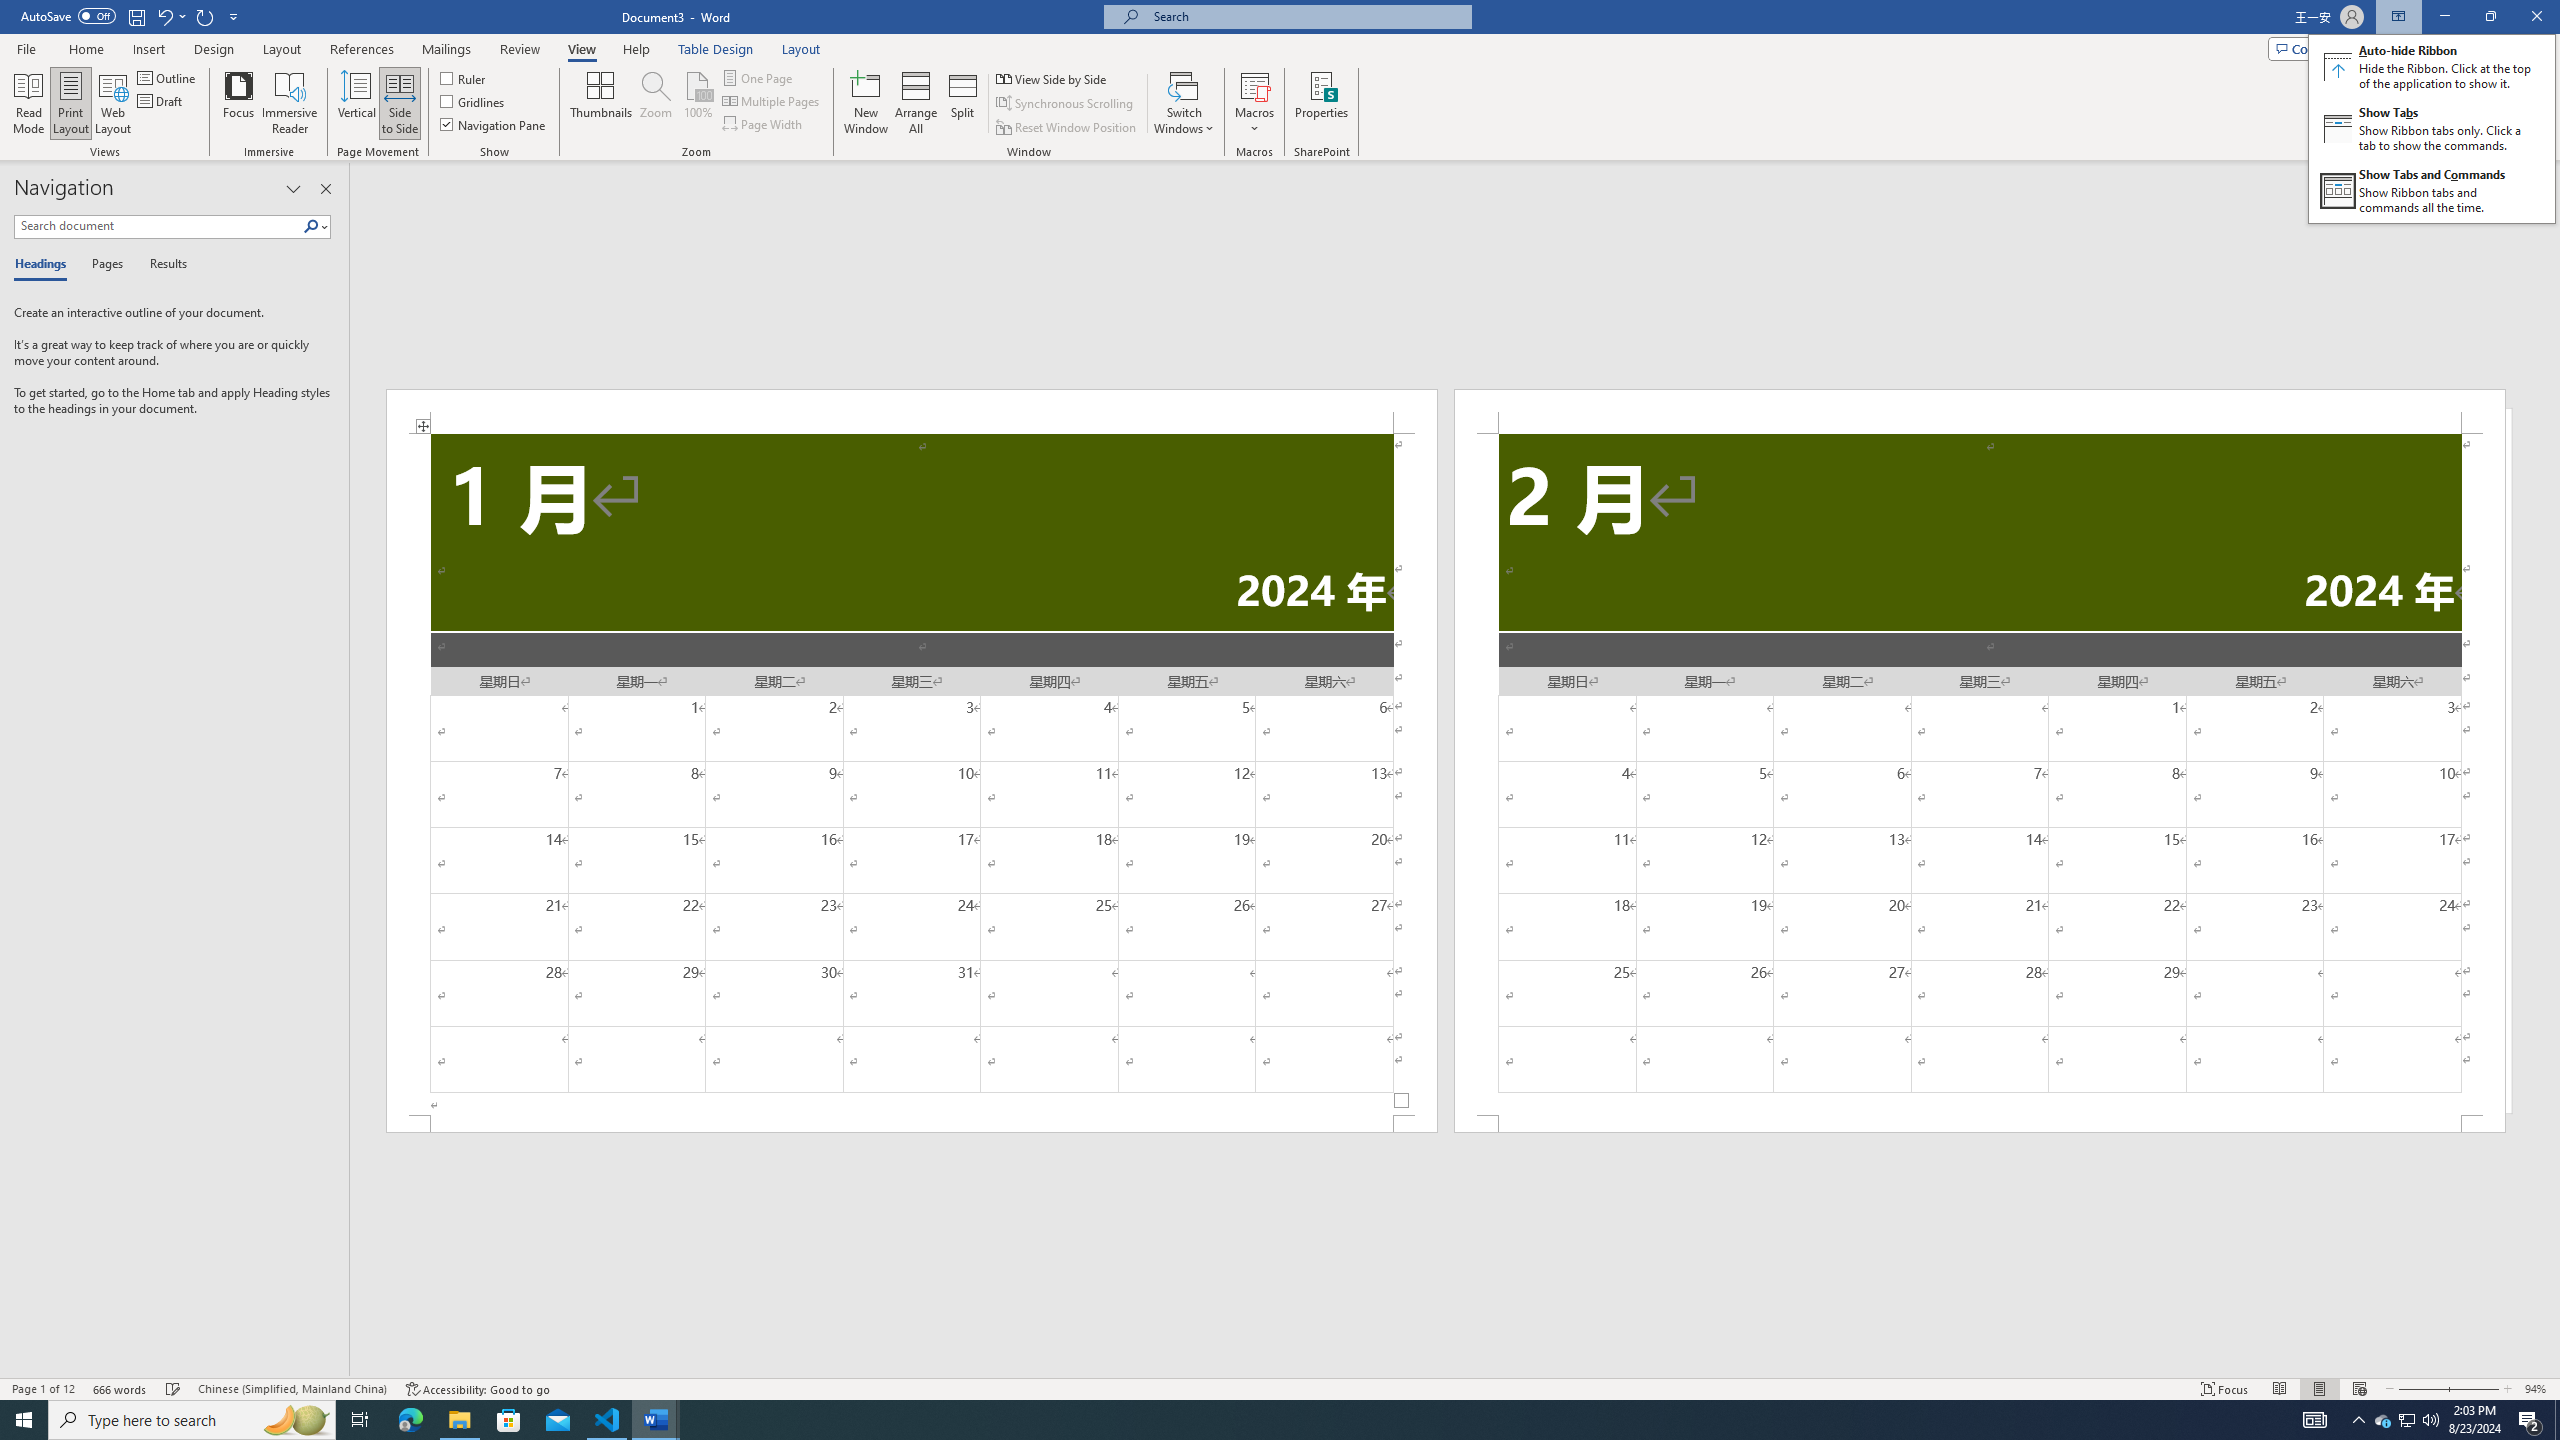  I want to click on Thumbnails, so click(601, 103).